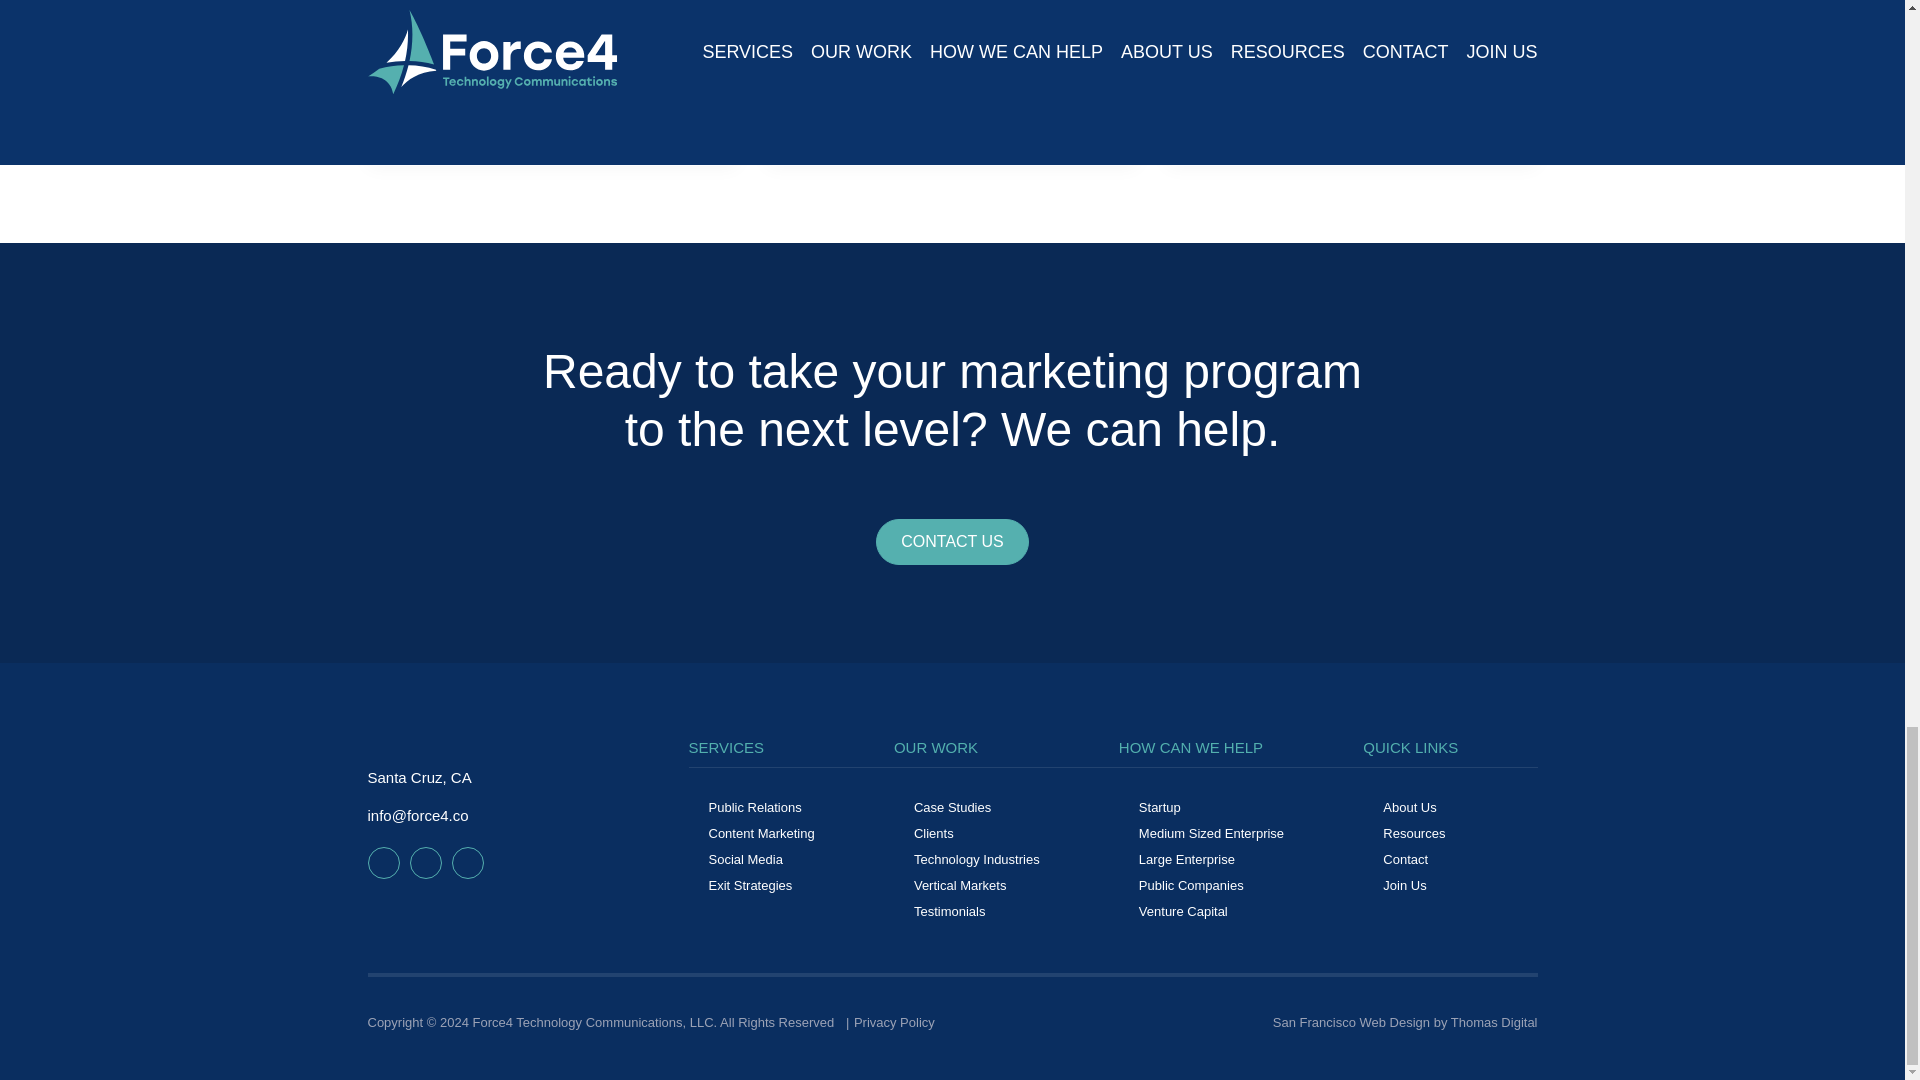  Describe the element at coordinates (952, 542) in the screenshot. I see `CONTACT US` at that location.